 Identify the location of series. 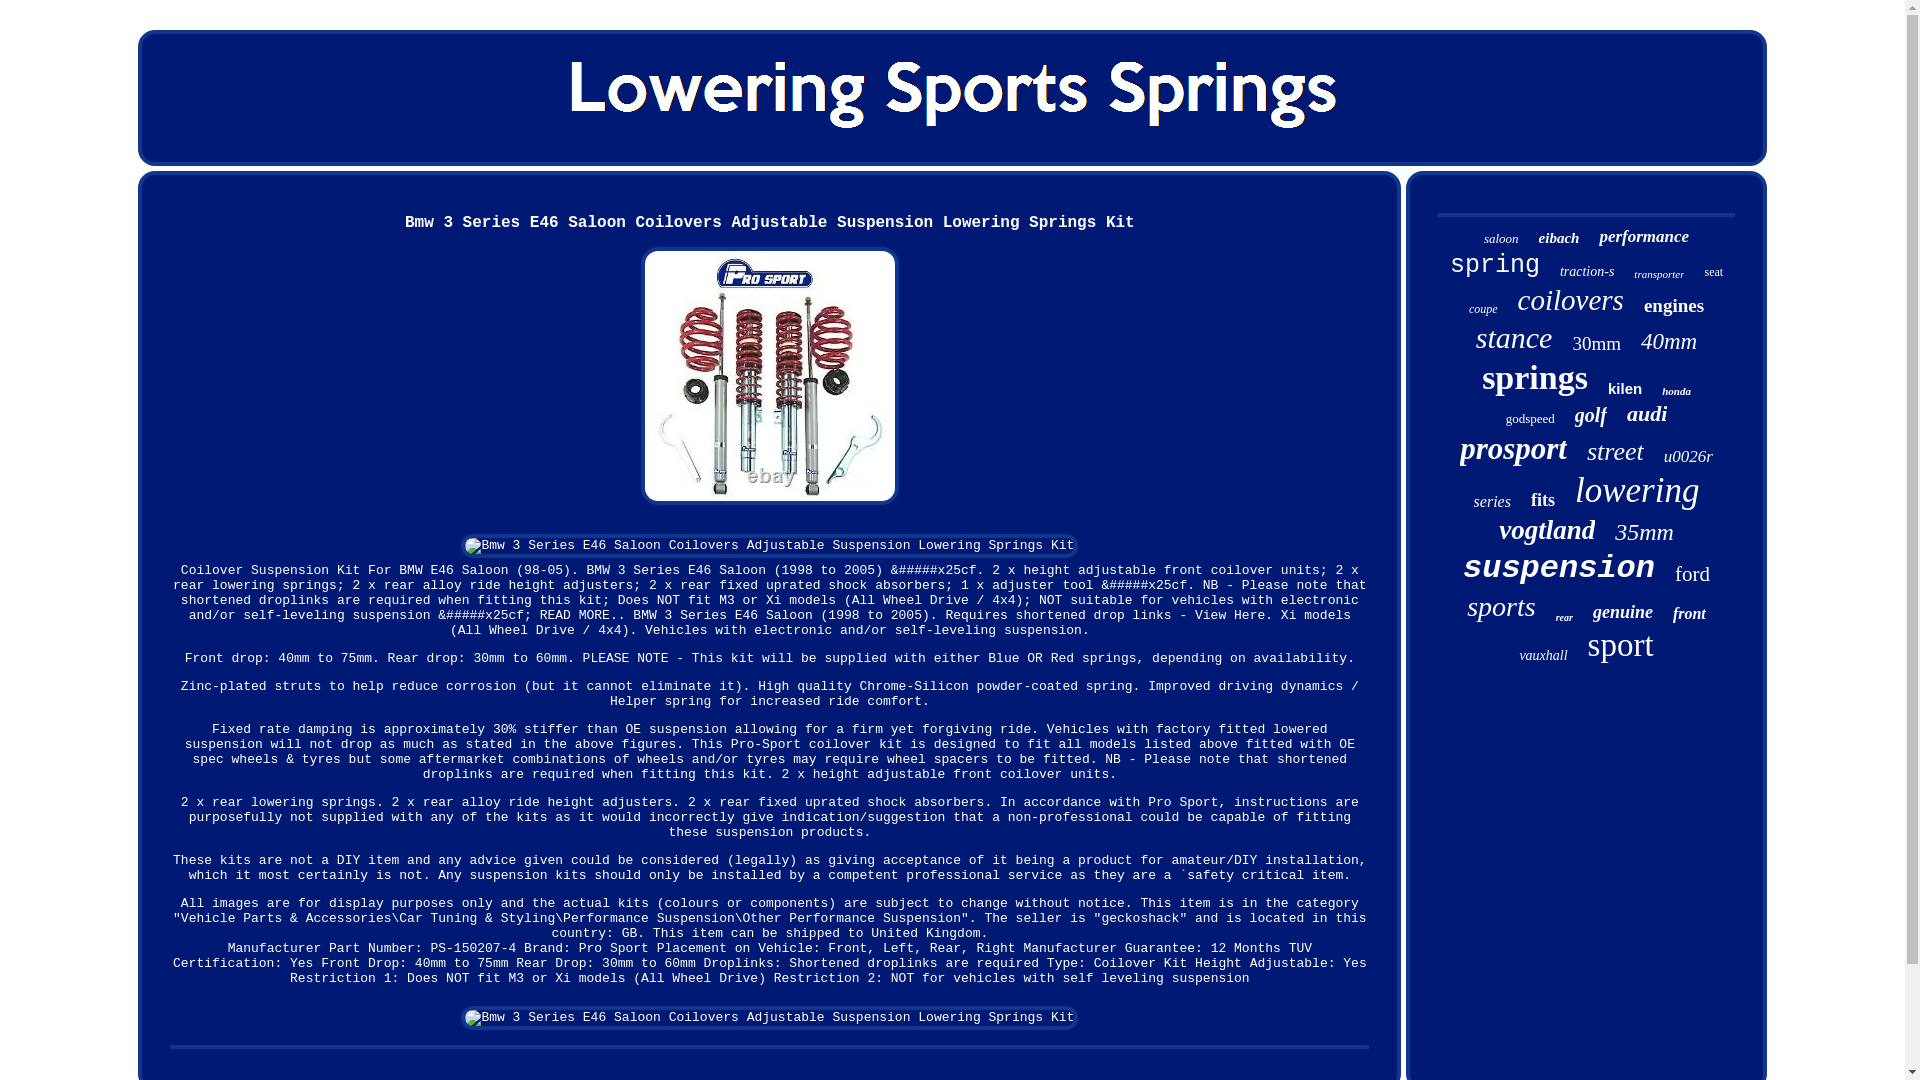
(1492, 501).